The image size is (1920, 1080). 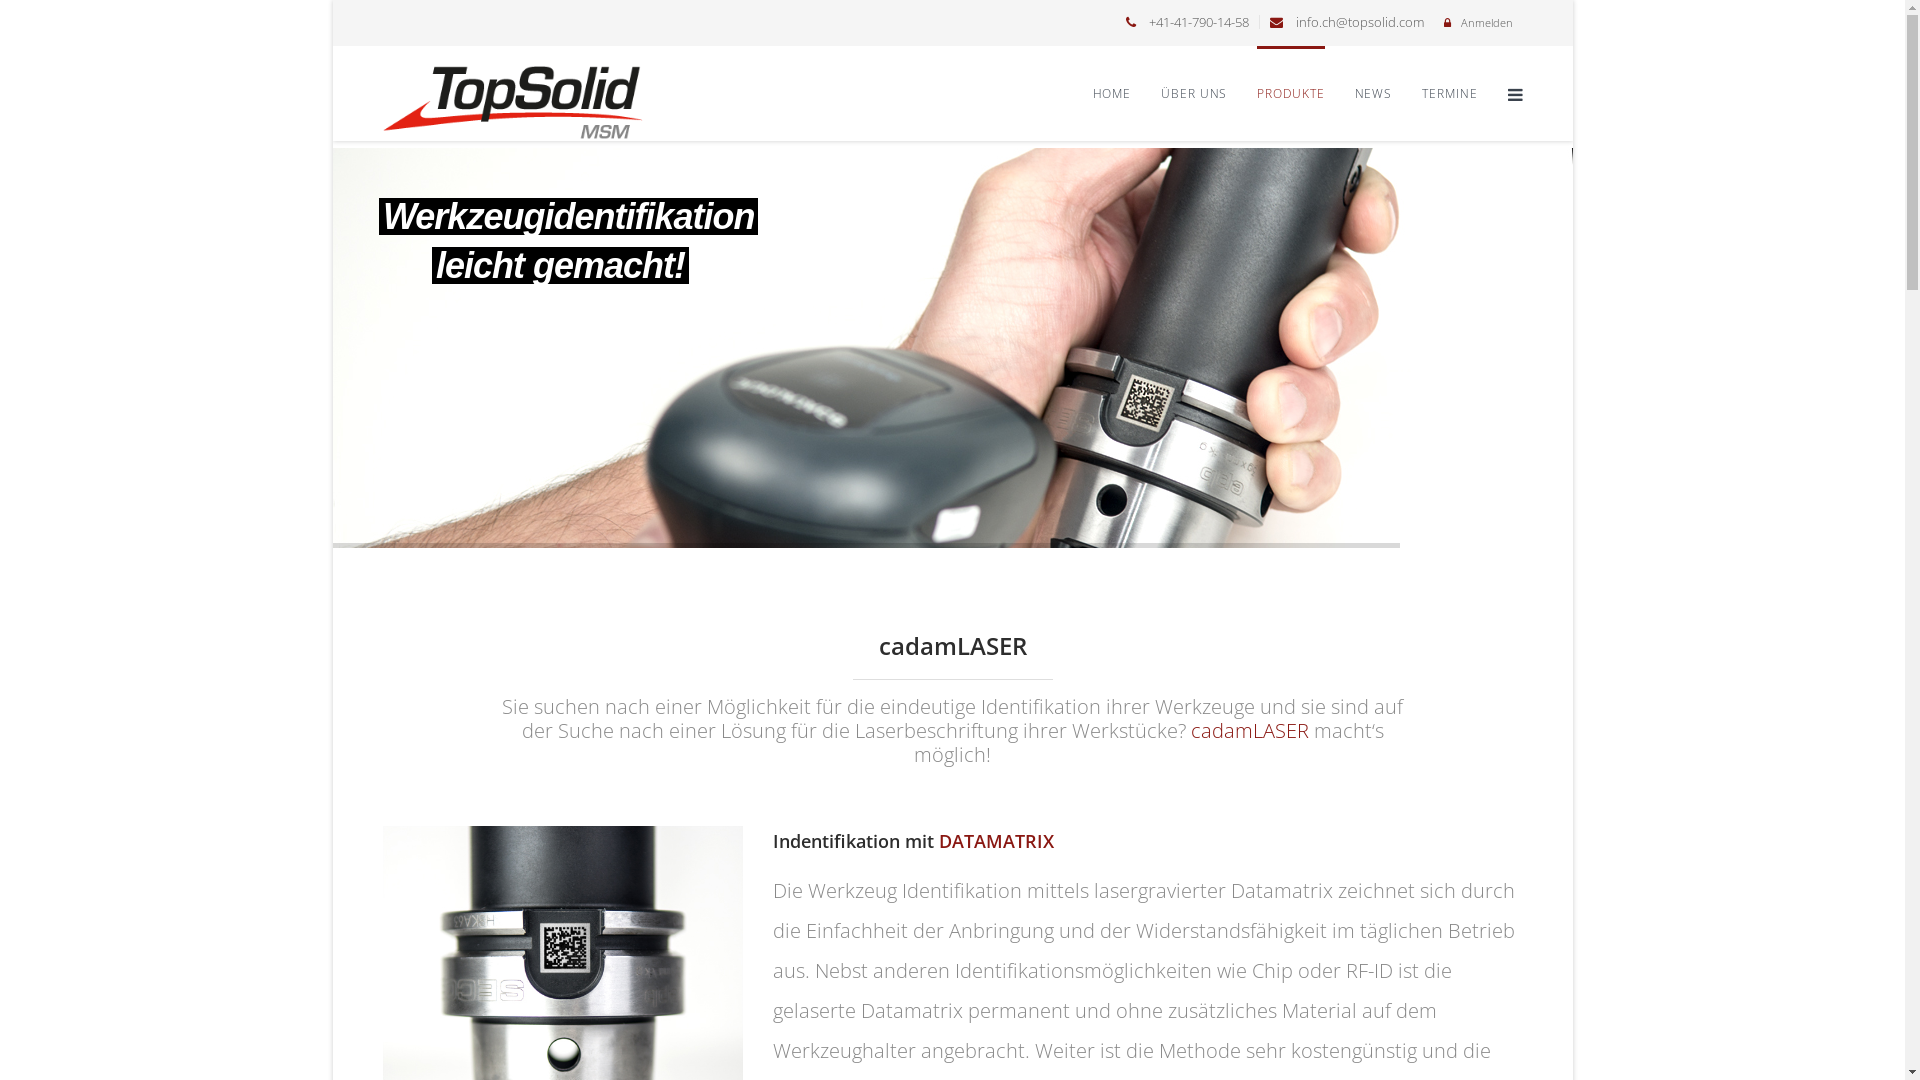 I want to click on HOME, so click(x=1112, y=94).